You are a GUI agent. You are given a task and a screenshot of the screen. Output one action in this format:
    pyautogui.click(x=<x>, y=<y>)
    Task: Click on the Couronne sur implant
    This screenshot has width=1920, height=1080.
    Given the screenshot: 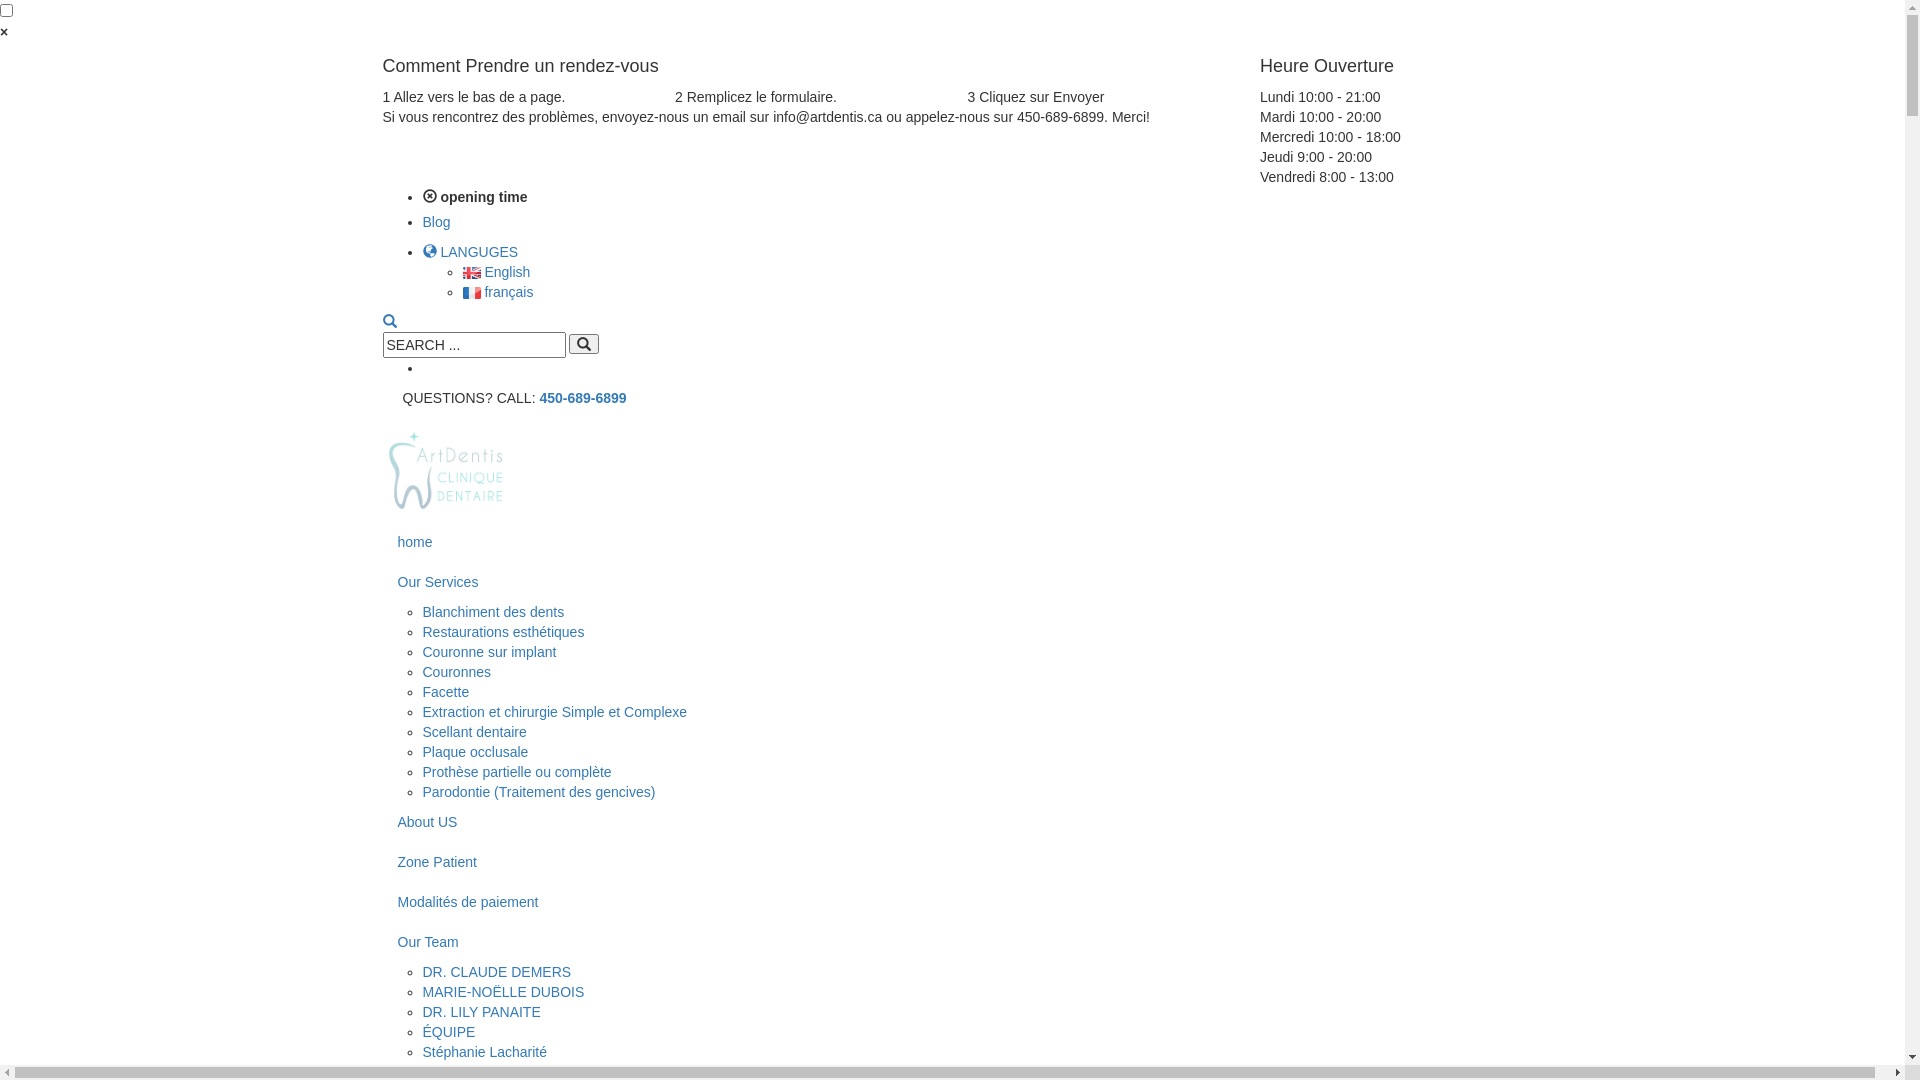 What is the action you would take?
    pyautogui.click(x=489, y=652)
    